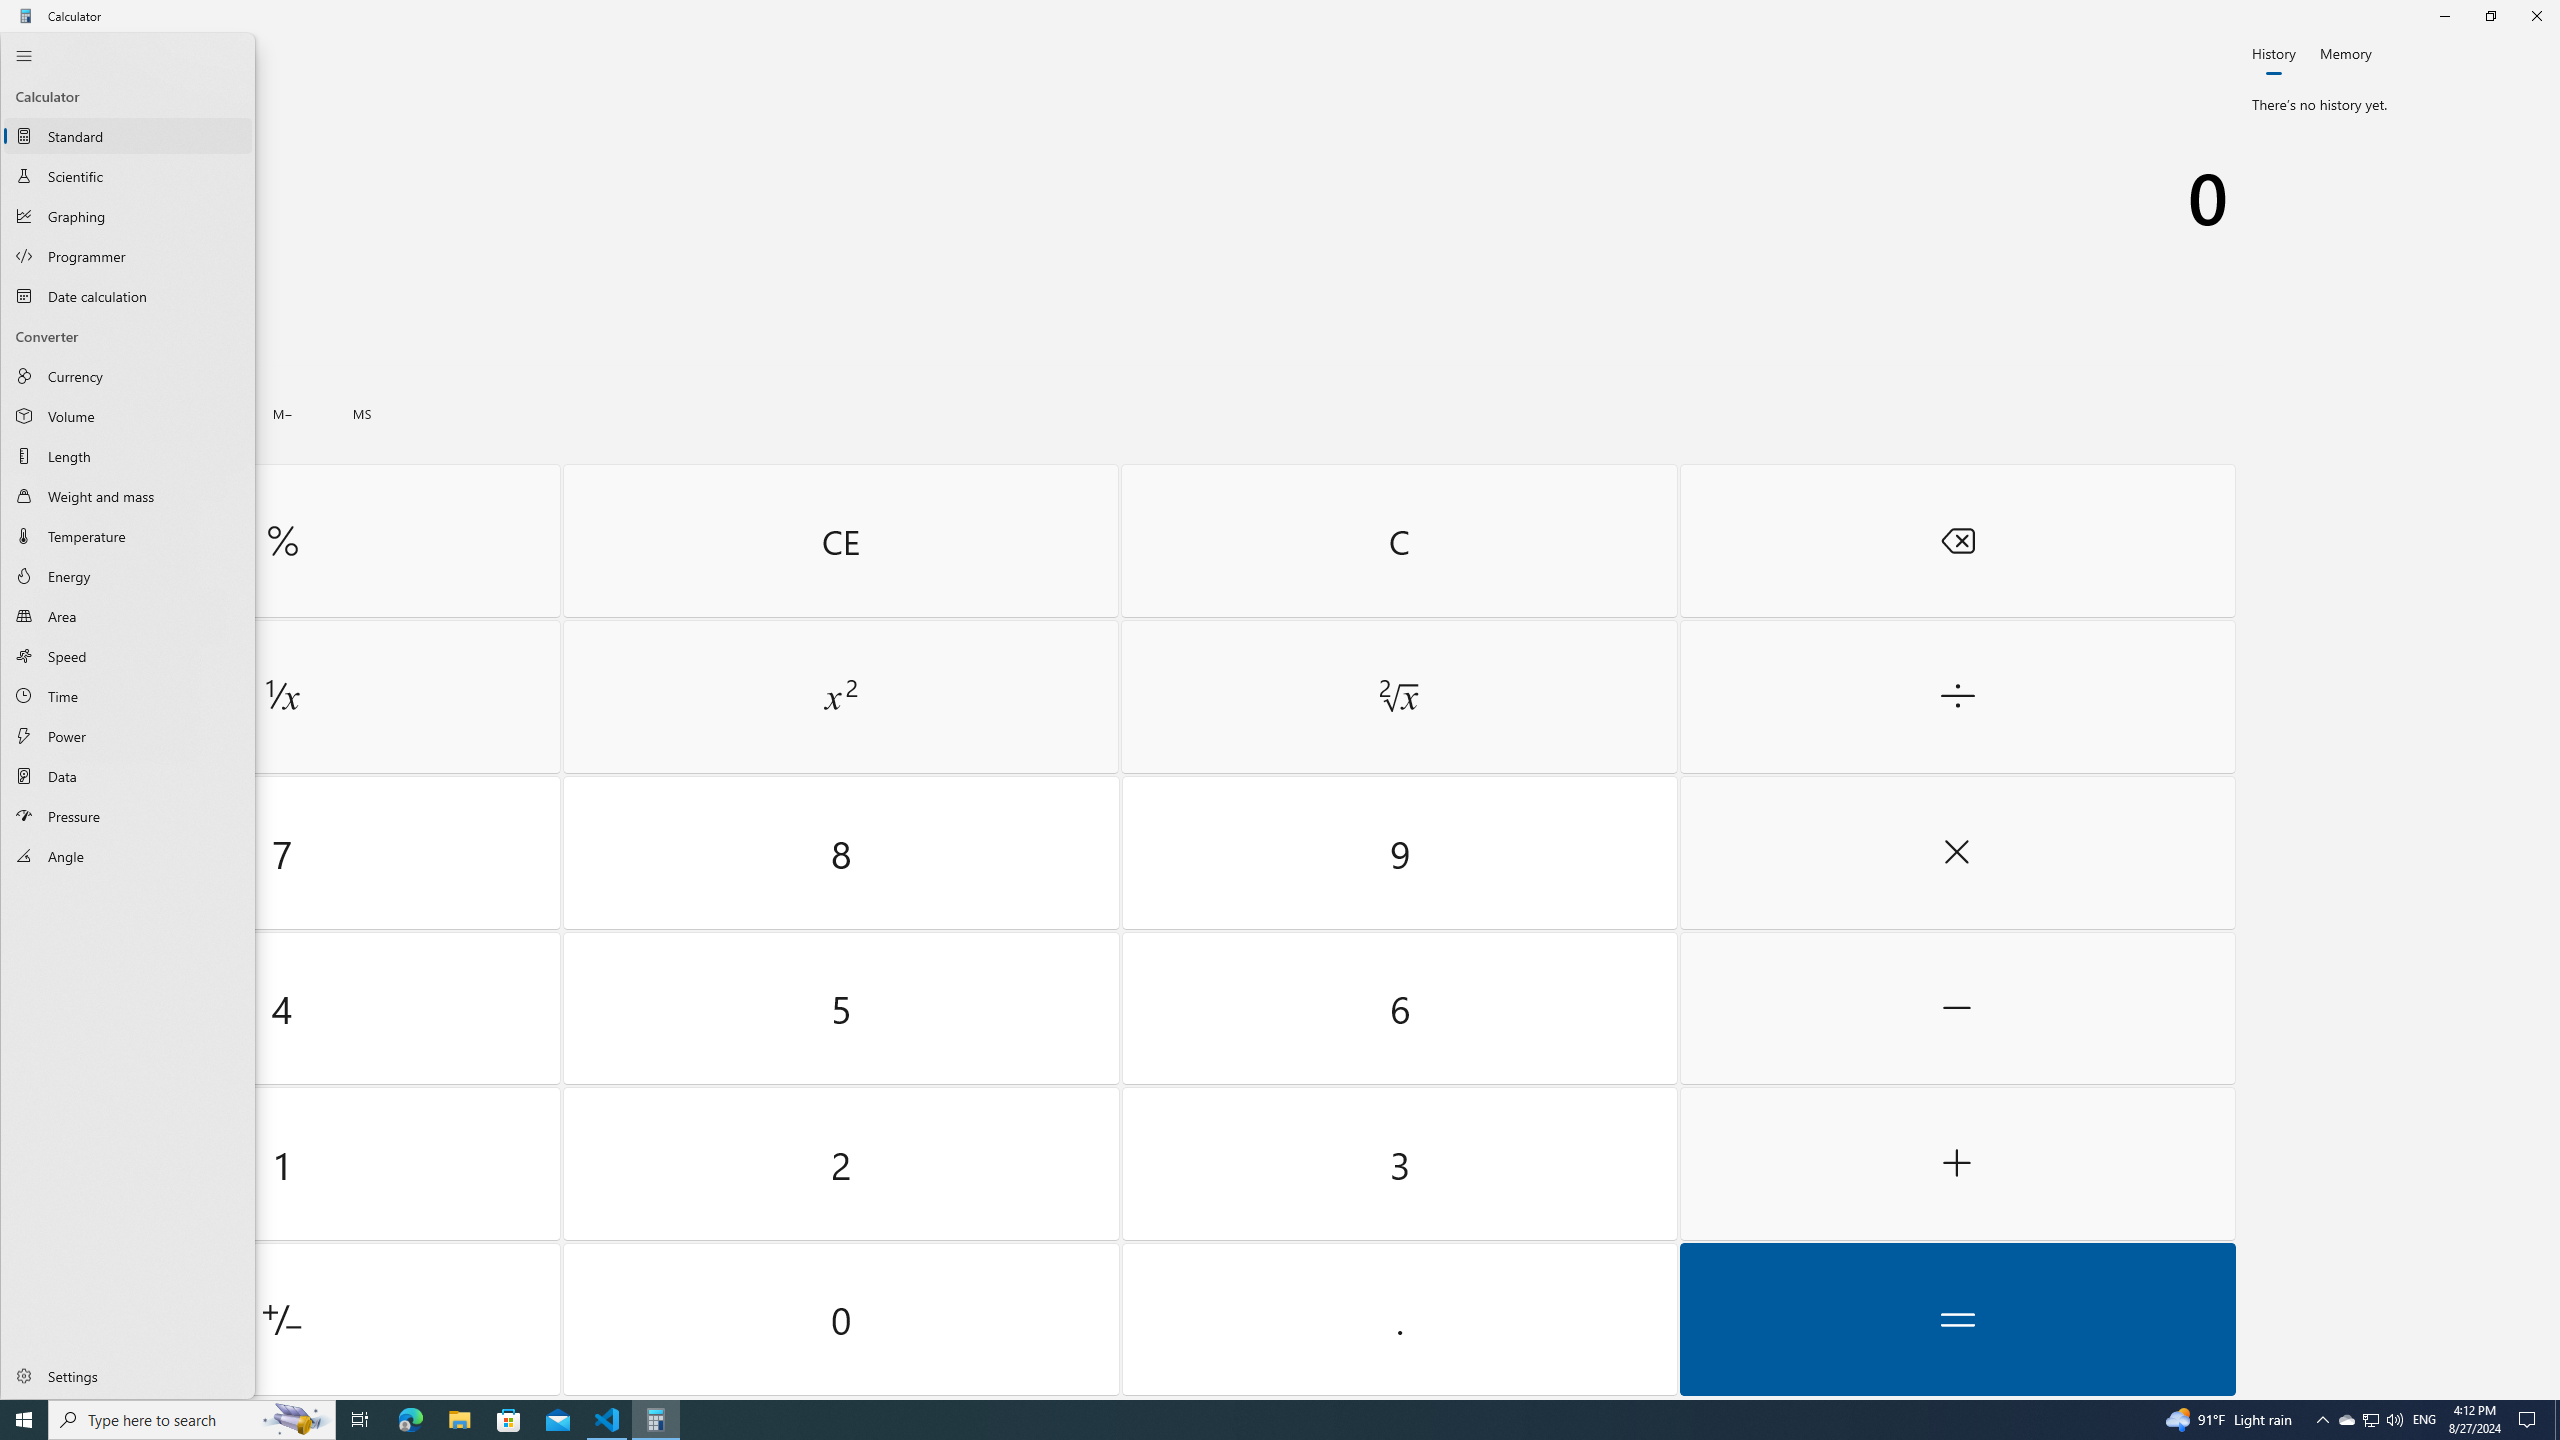 This screenshot has height=1440, width=2560. I want to click on Close Calculator, so click(2536, 16).